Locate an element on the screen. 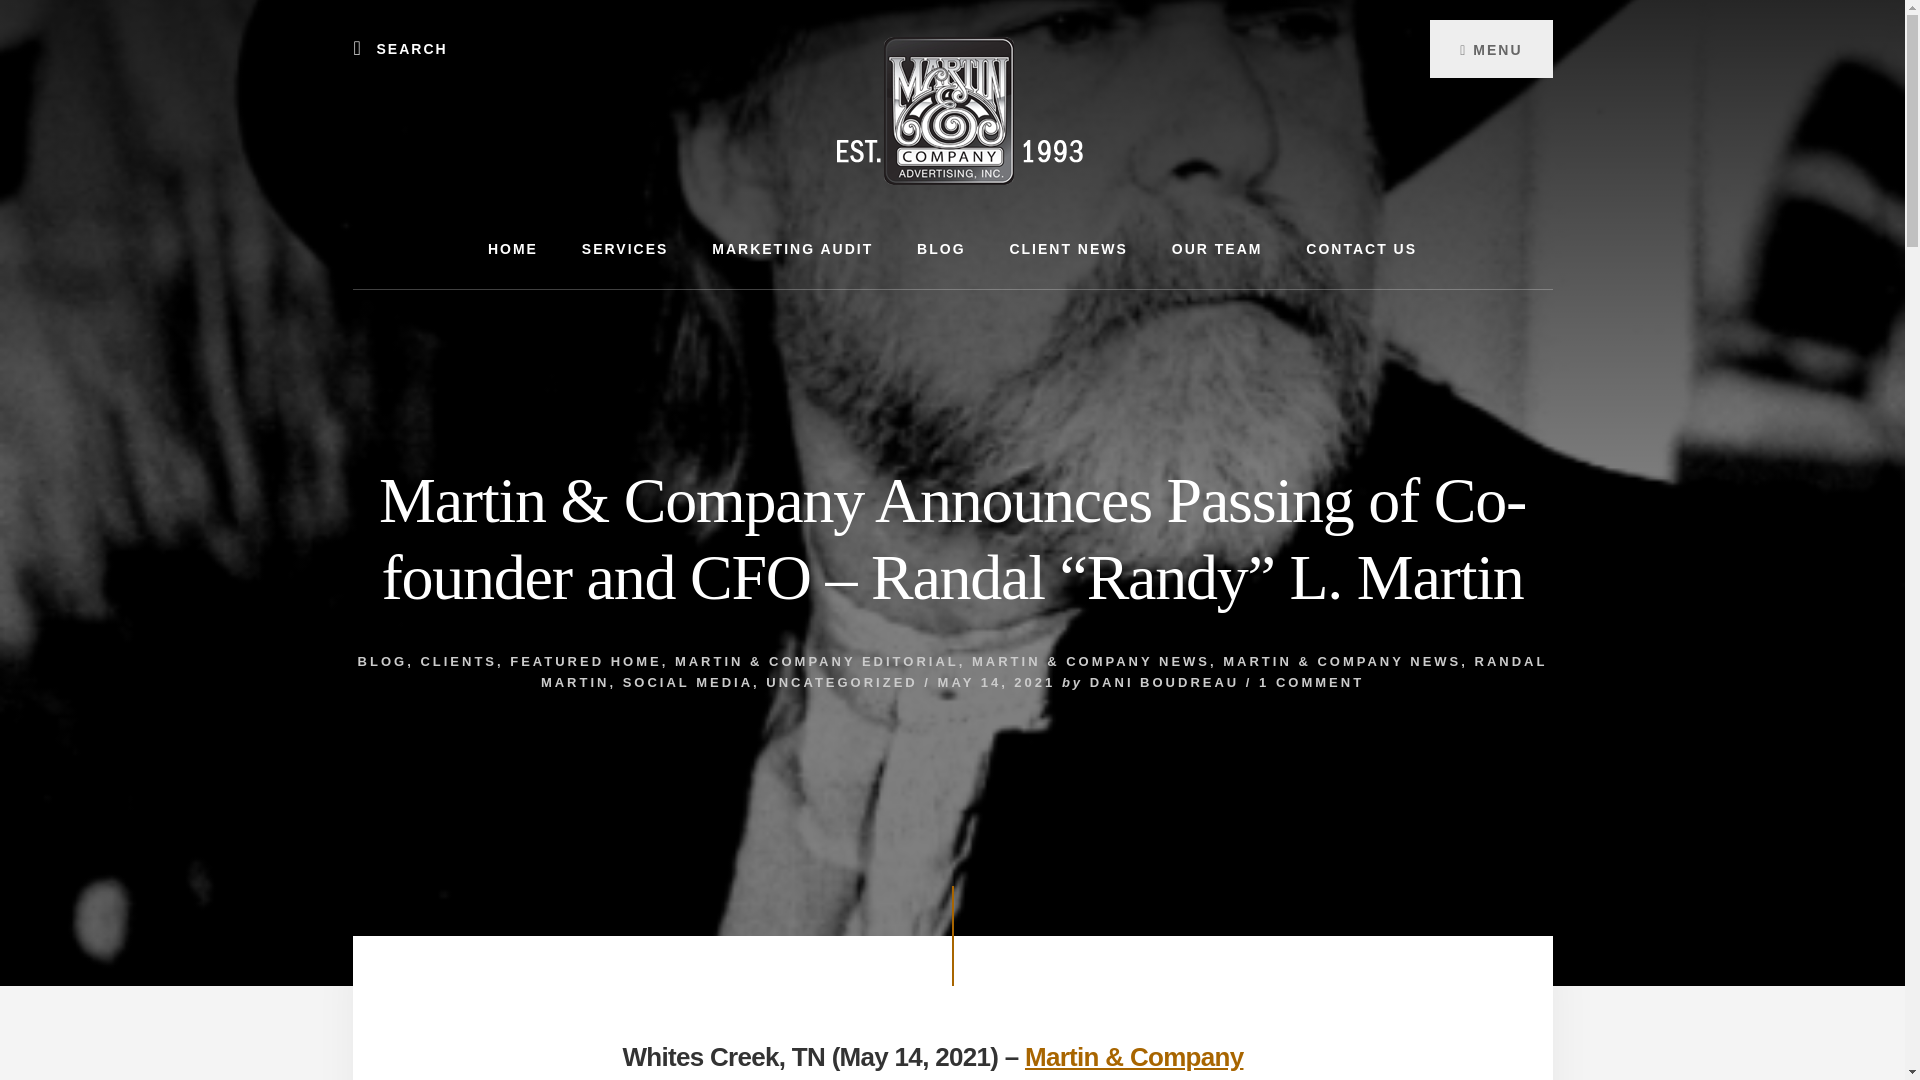  HOME is located at coordinates (513, 249).